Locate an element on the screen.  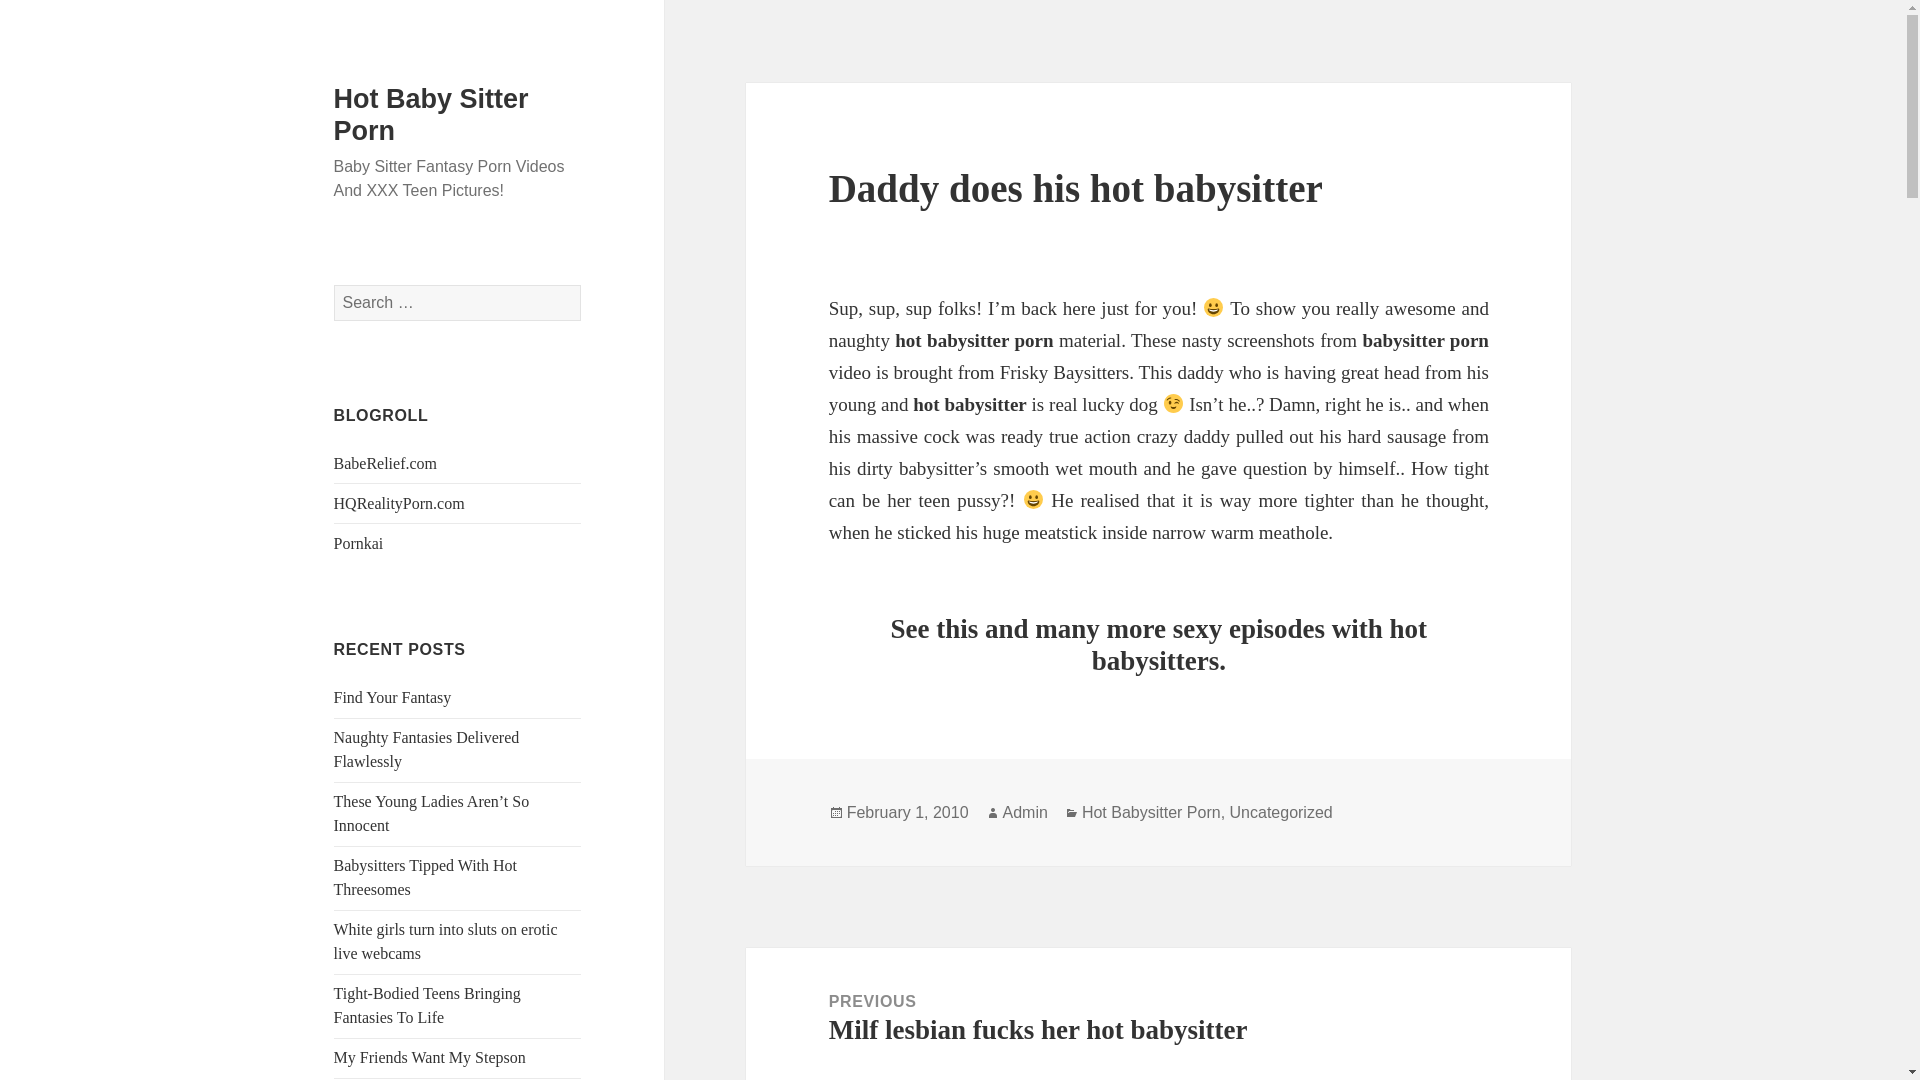
Naughty Fantasies Delivered Flawlessly is located at coordinates (427, 750).